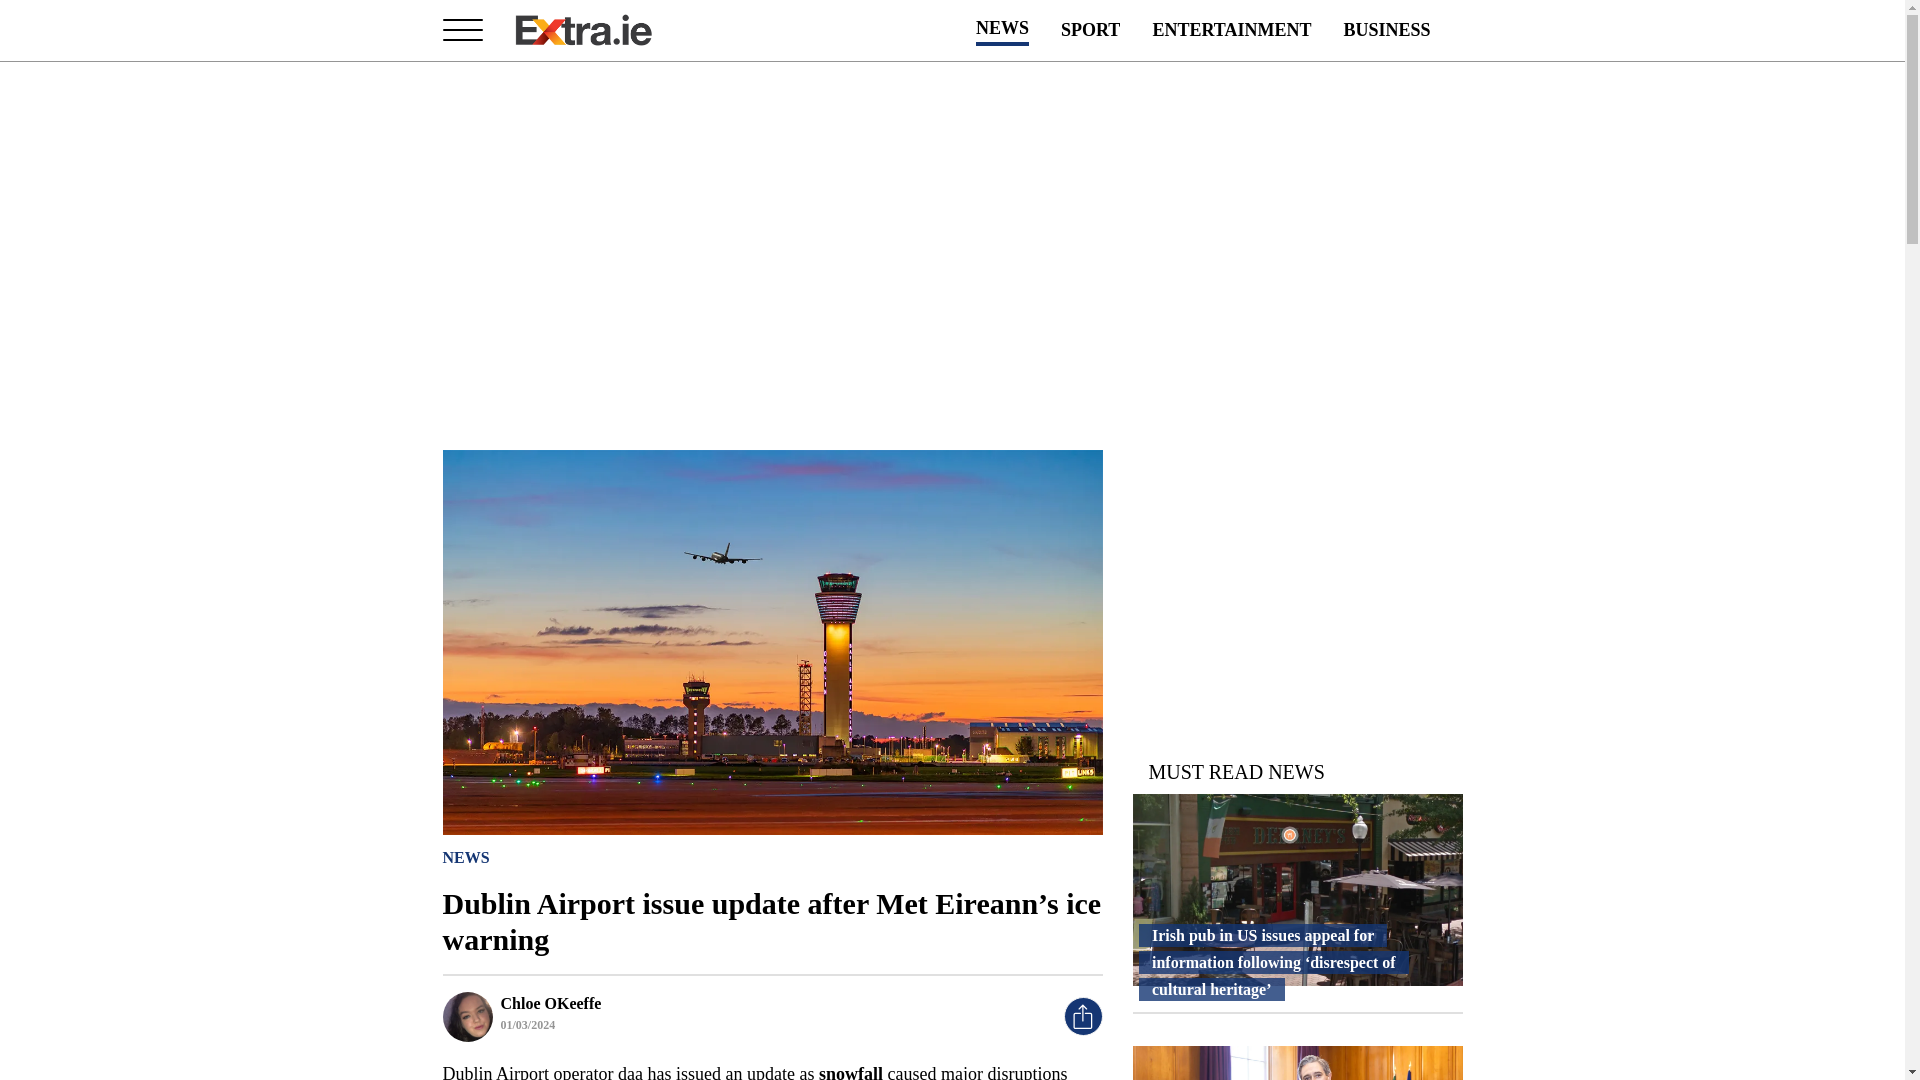 Image resolution: width=1920 pixels, height=1080 pixels. What do you see at coordinates (1386, 30) in the screenshot?
I see `BUSINESS` at bounding box center [1386, 30].